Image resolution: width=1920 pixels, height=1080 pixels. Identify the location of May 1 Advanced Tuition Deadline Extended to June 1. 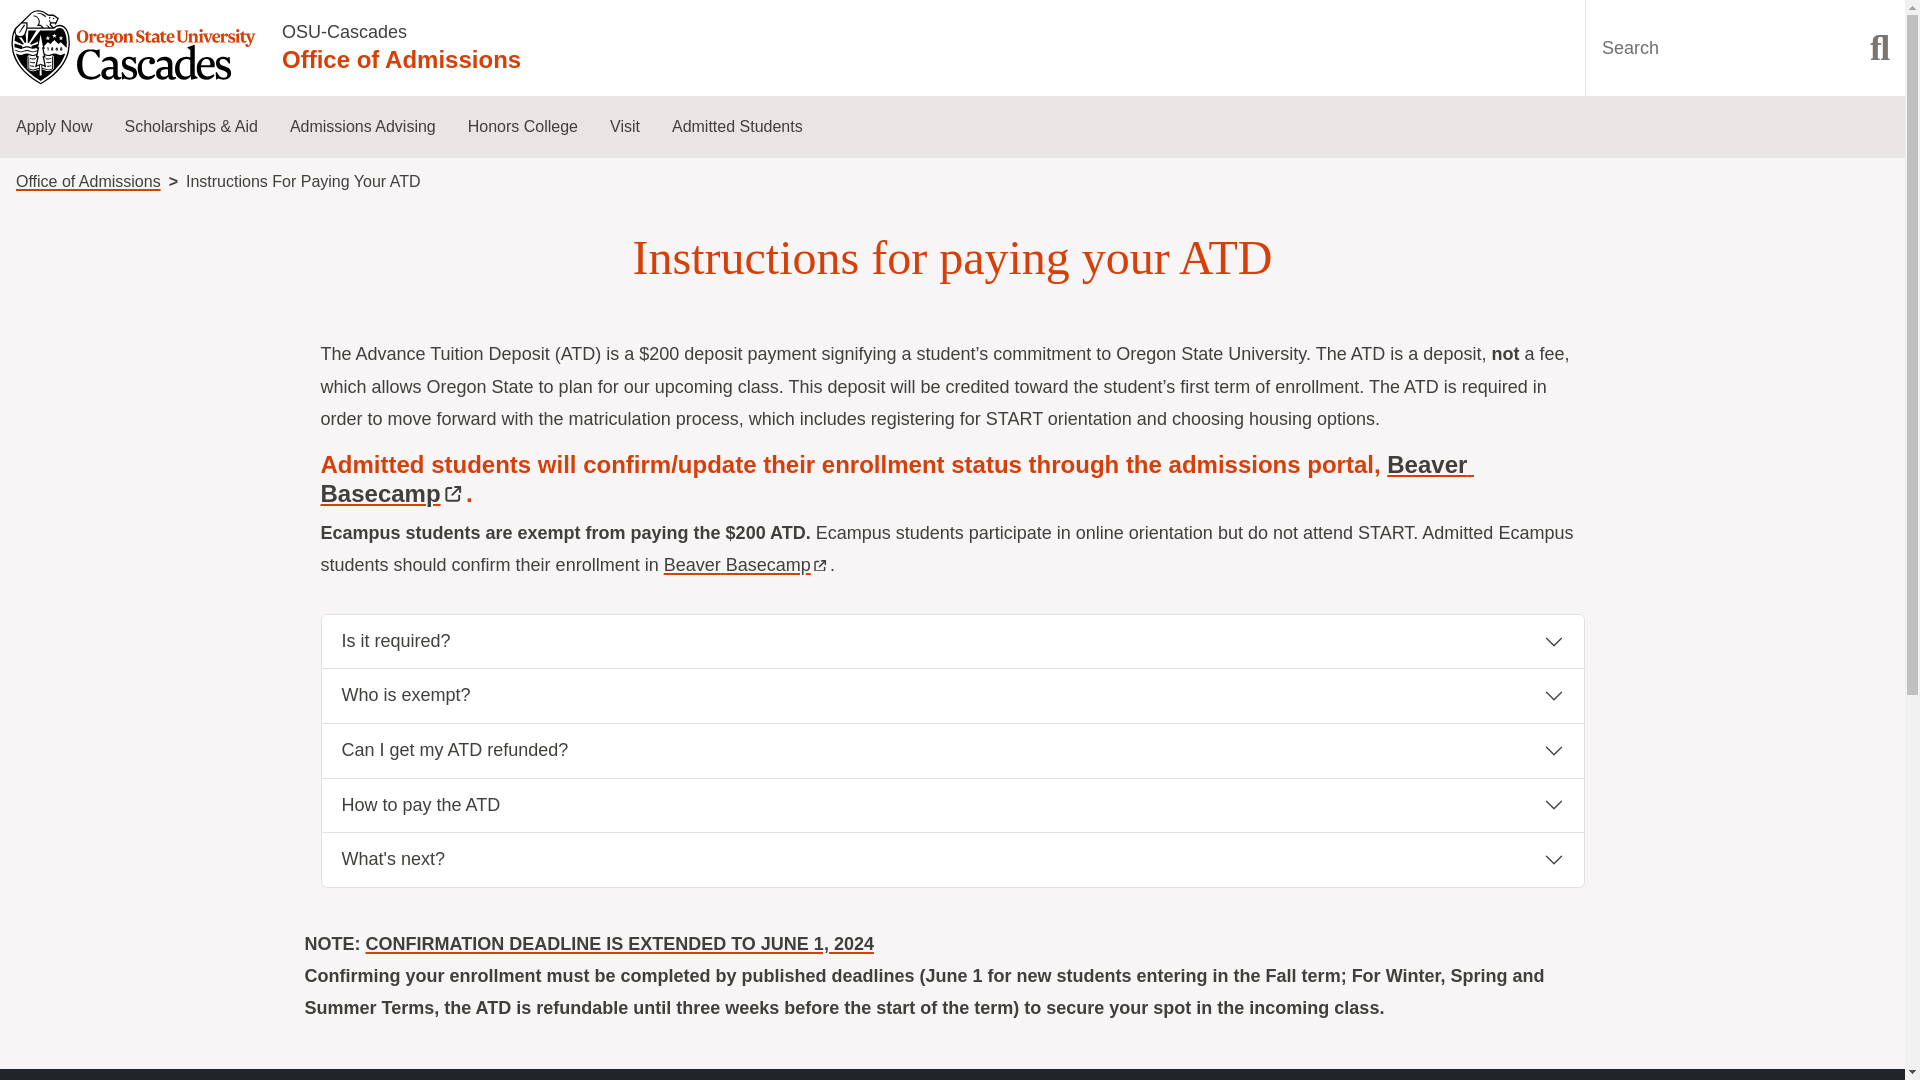
(620, 944).